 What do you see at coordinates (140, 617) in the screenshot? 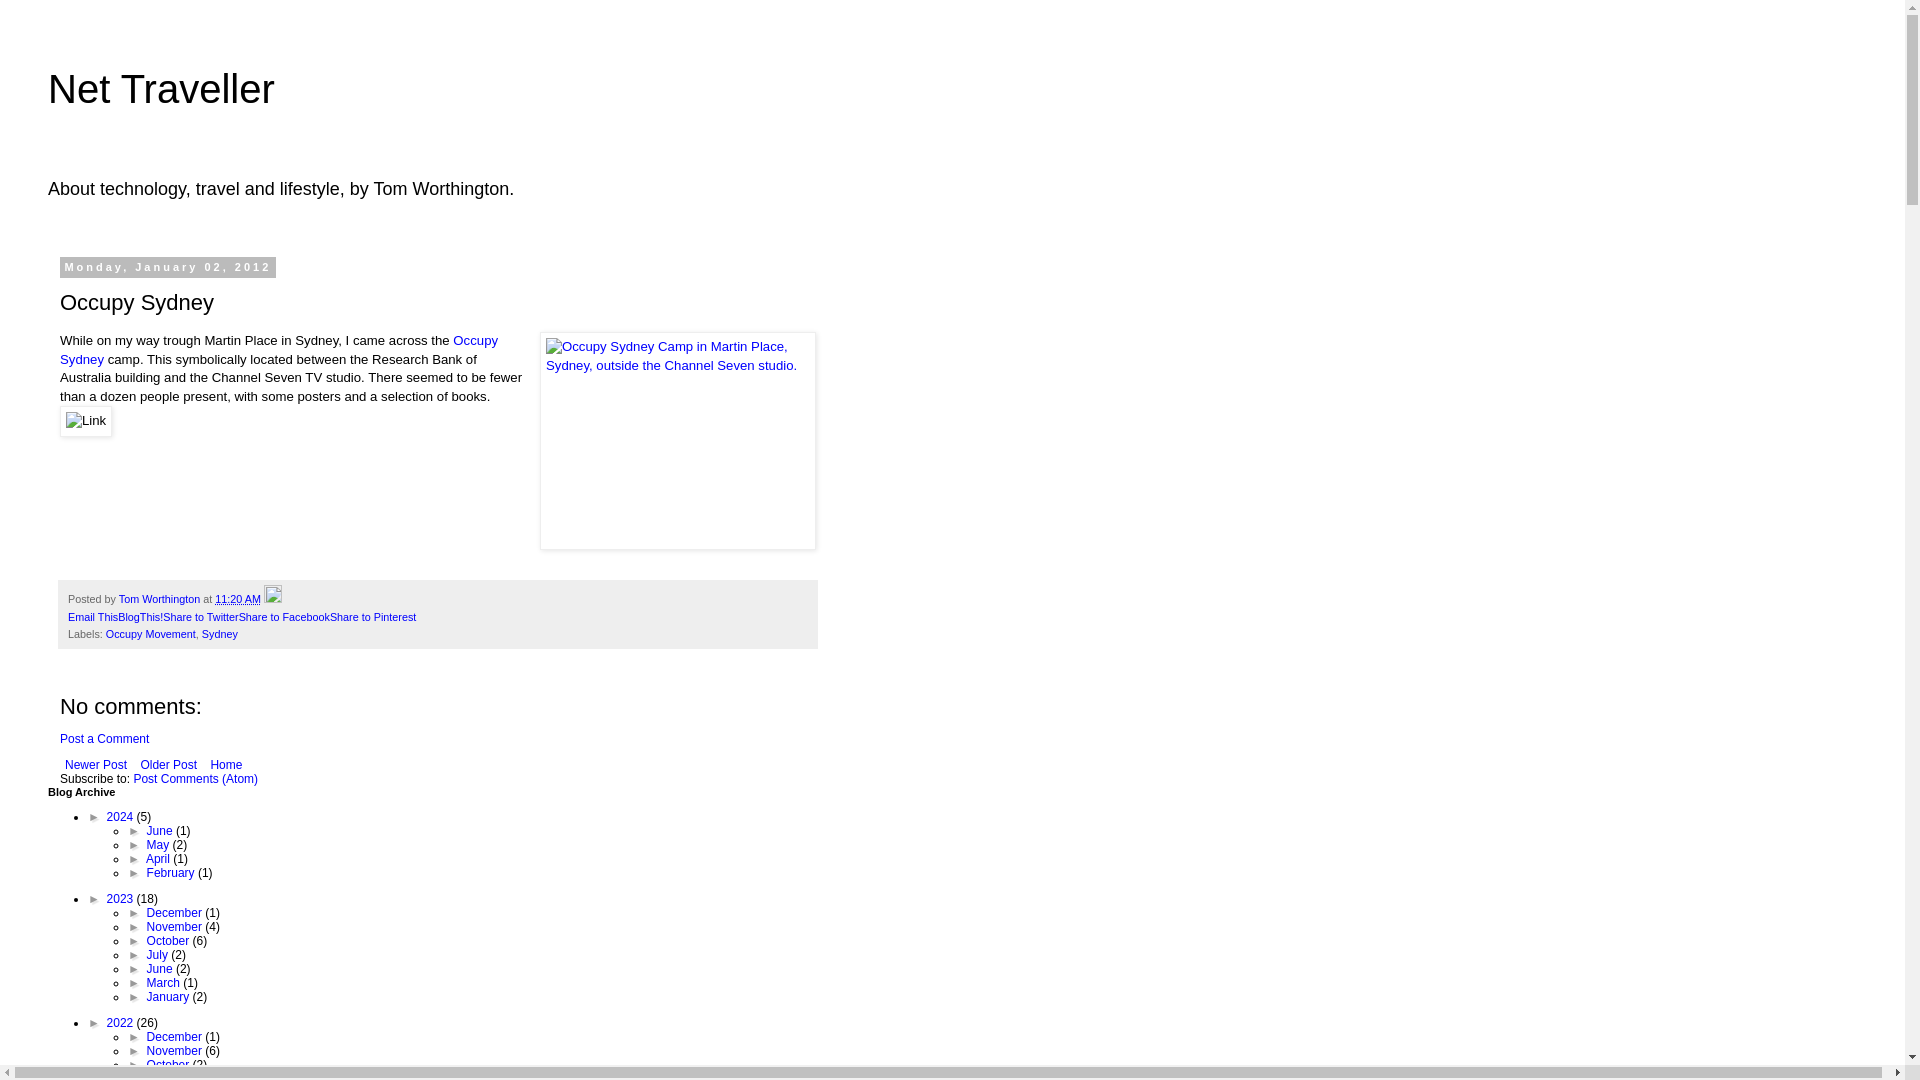
I see `BlogThis!` at bounding box center [140, 617].